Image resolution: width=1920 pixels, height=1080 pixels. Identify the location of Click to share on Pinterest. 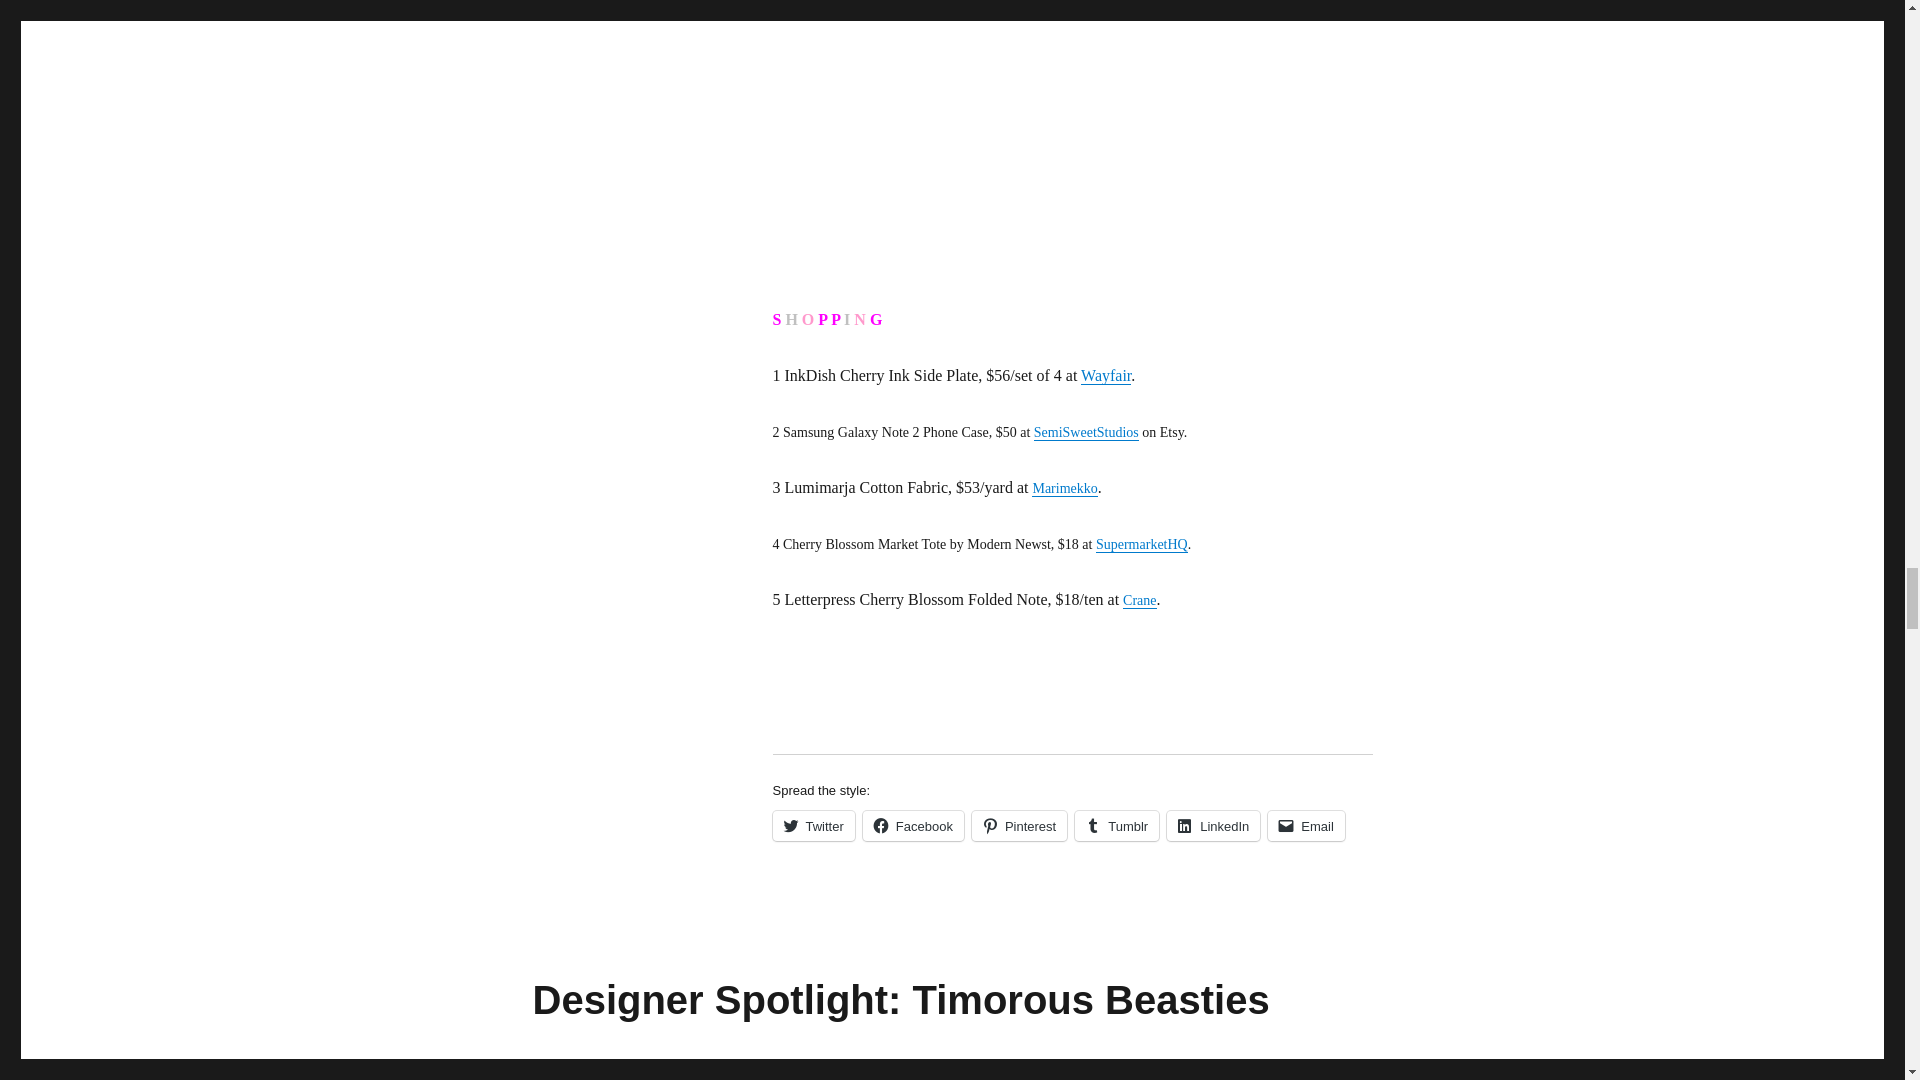
(1019, 826).